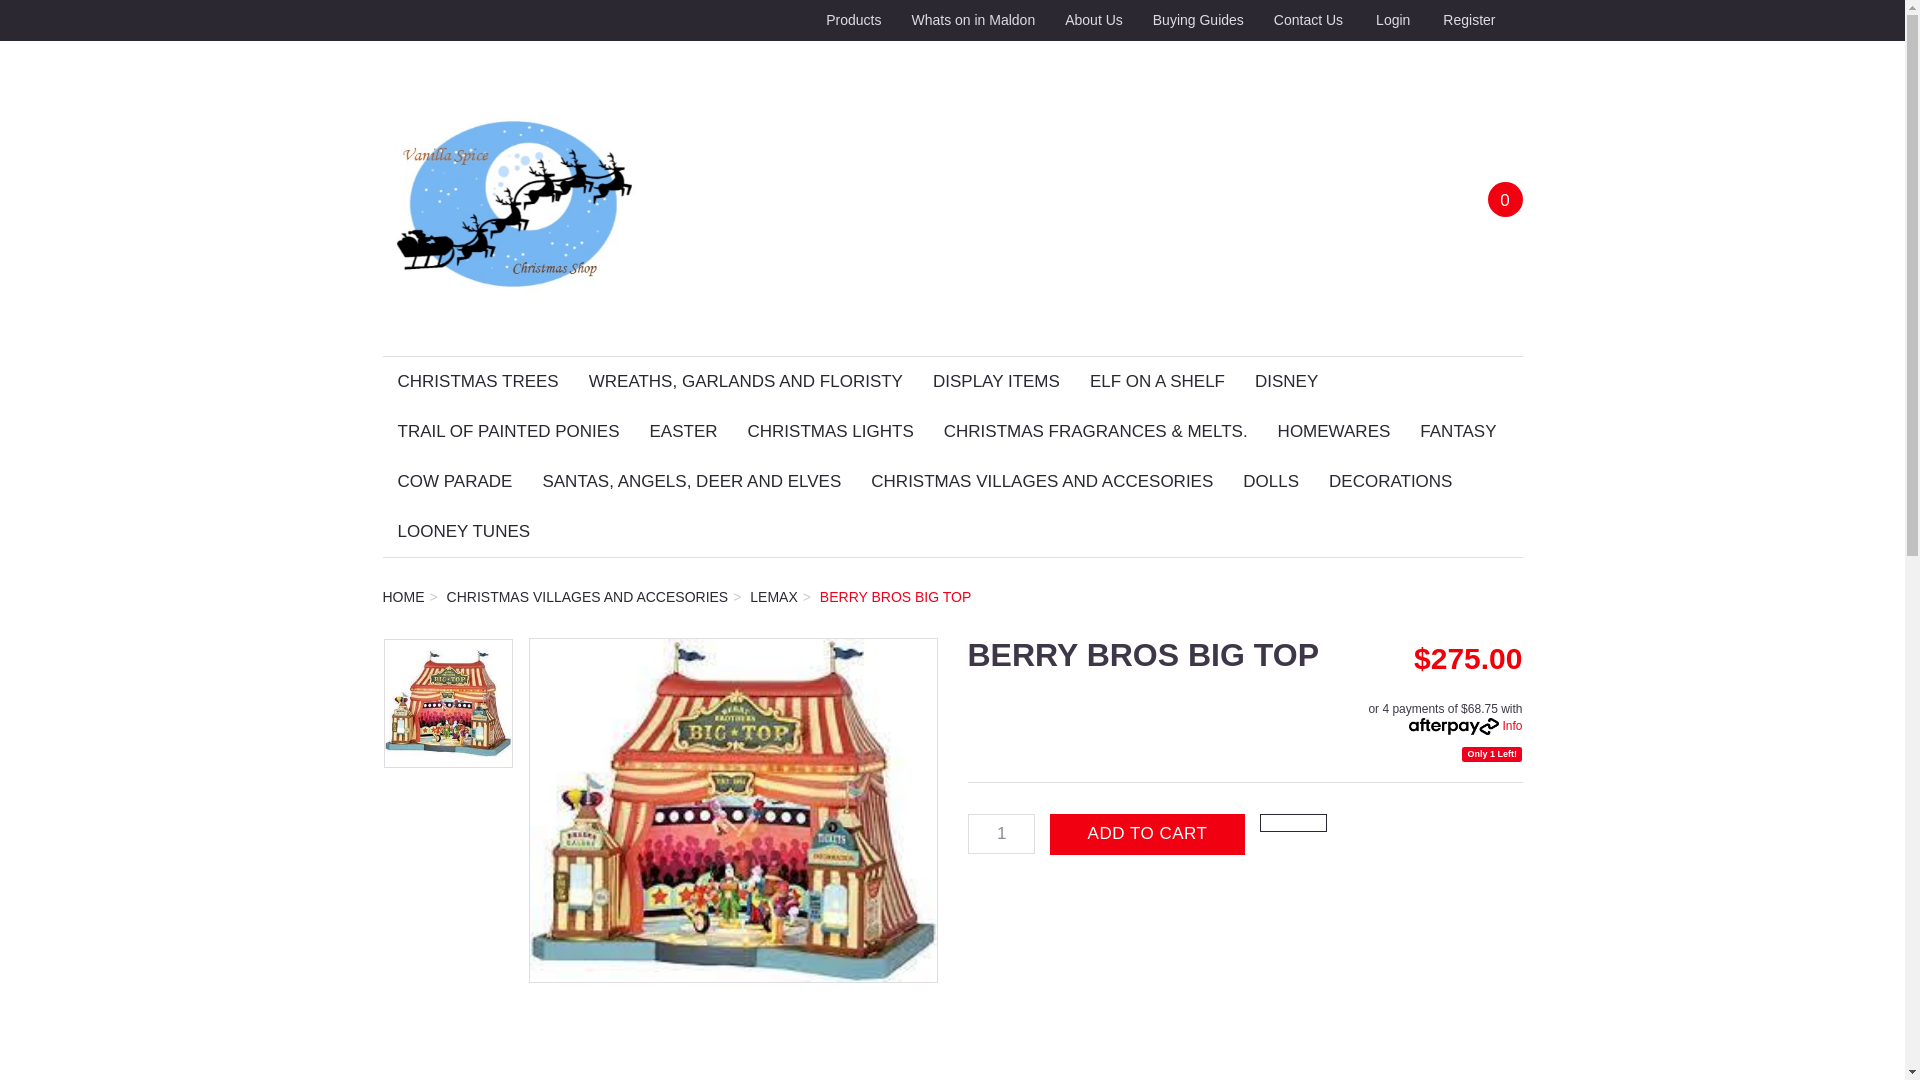 This screenshot has height=1080, width=1920. Describe the element at coordinates (1308, 20) in the screenshot. I see `Contact Us` at that location.